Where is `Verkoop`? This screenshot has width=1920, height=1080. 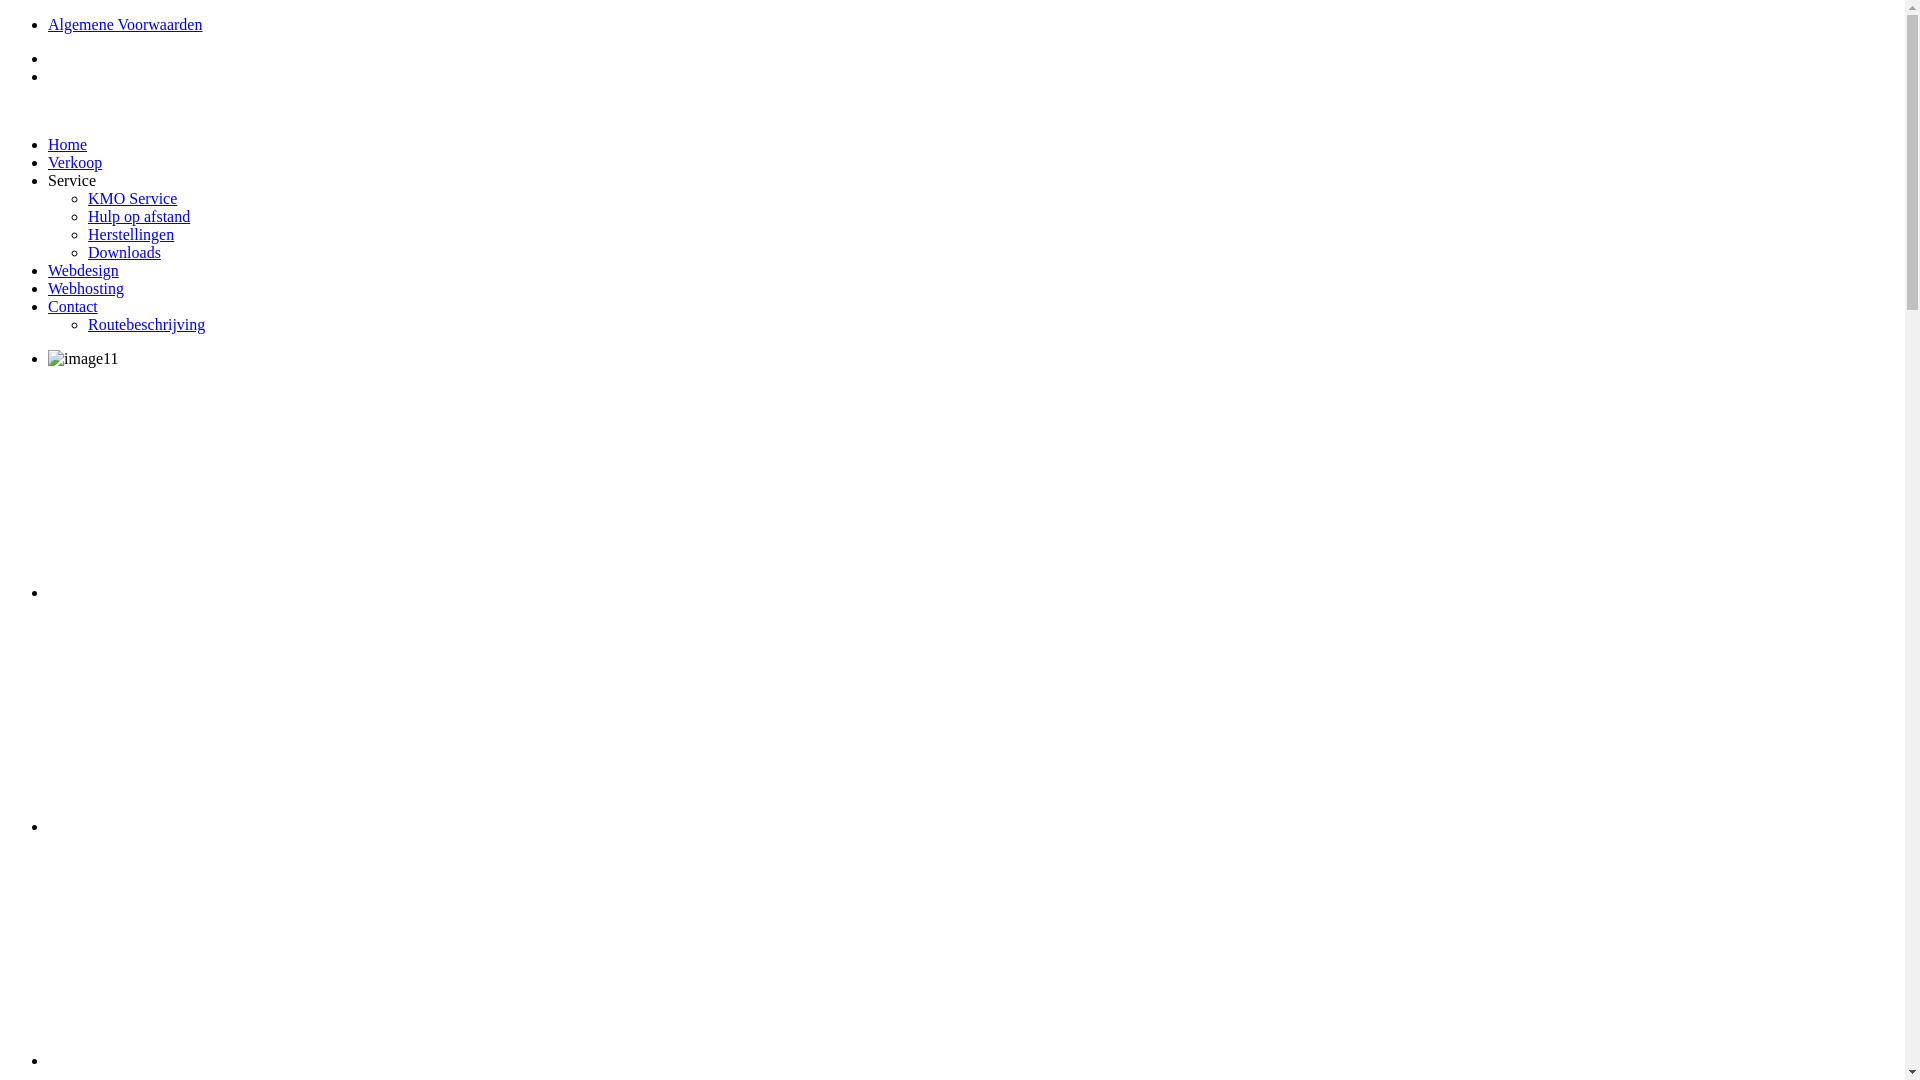 Verkoop is located at coordinates (75, 162).